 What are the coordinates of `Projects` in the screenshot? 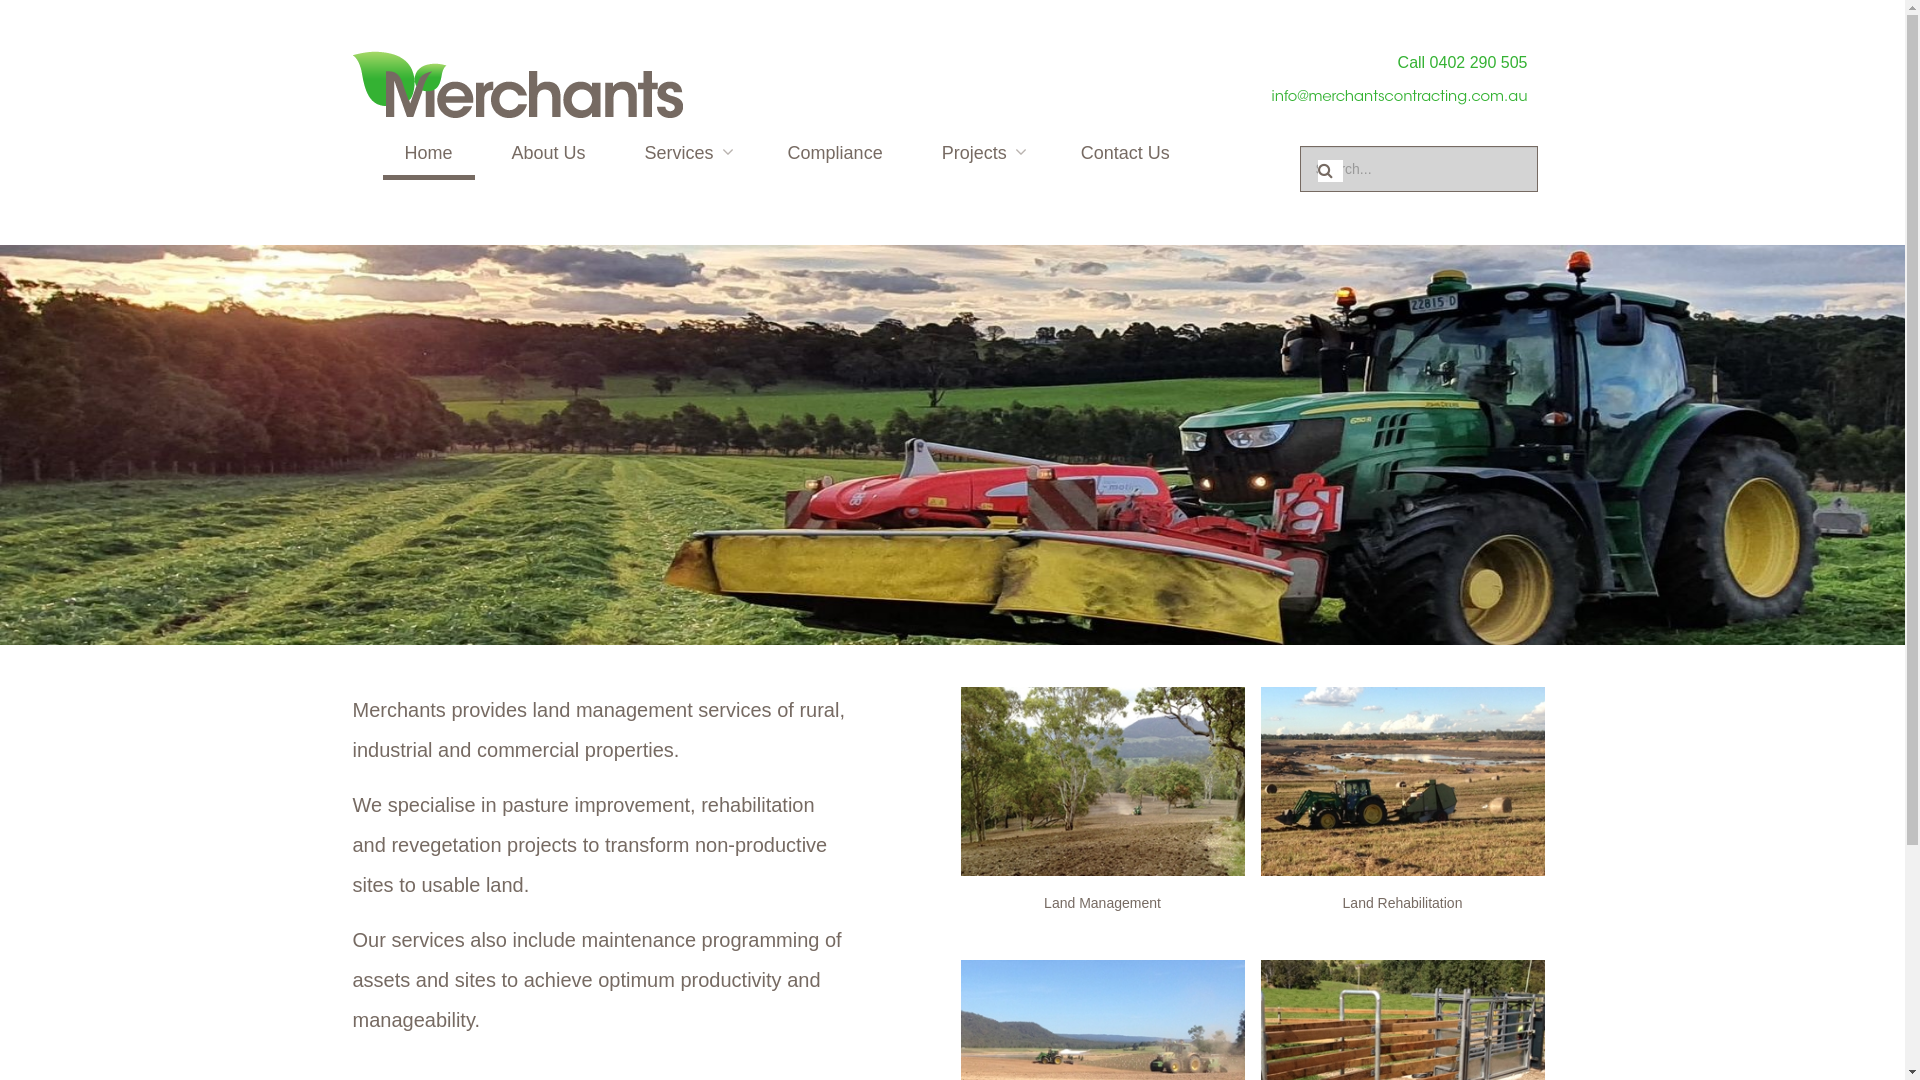 It's located at (982, 153).